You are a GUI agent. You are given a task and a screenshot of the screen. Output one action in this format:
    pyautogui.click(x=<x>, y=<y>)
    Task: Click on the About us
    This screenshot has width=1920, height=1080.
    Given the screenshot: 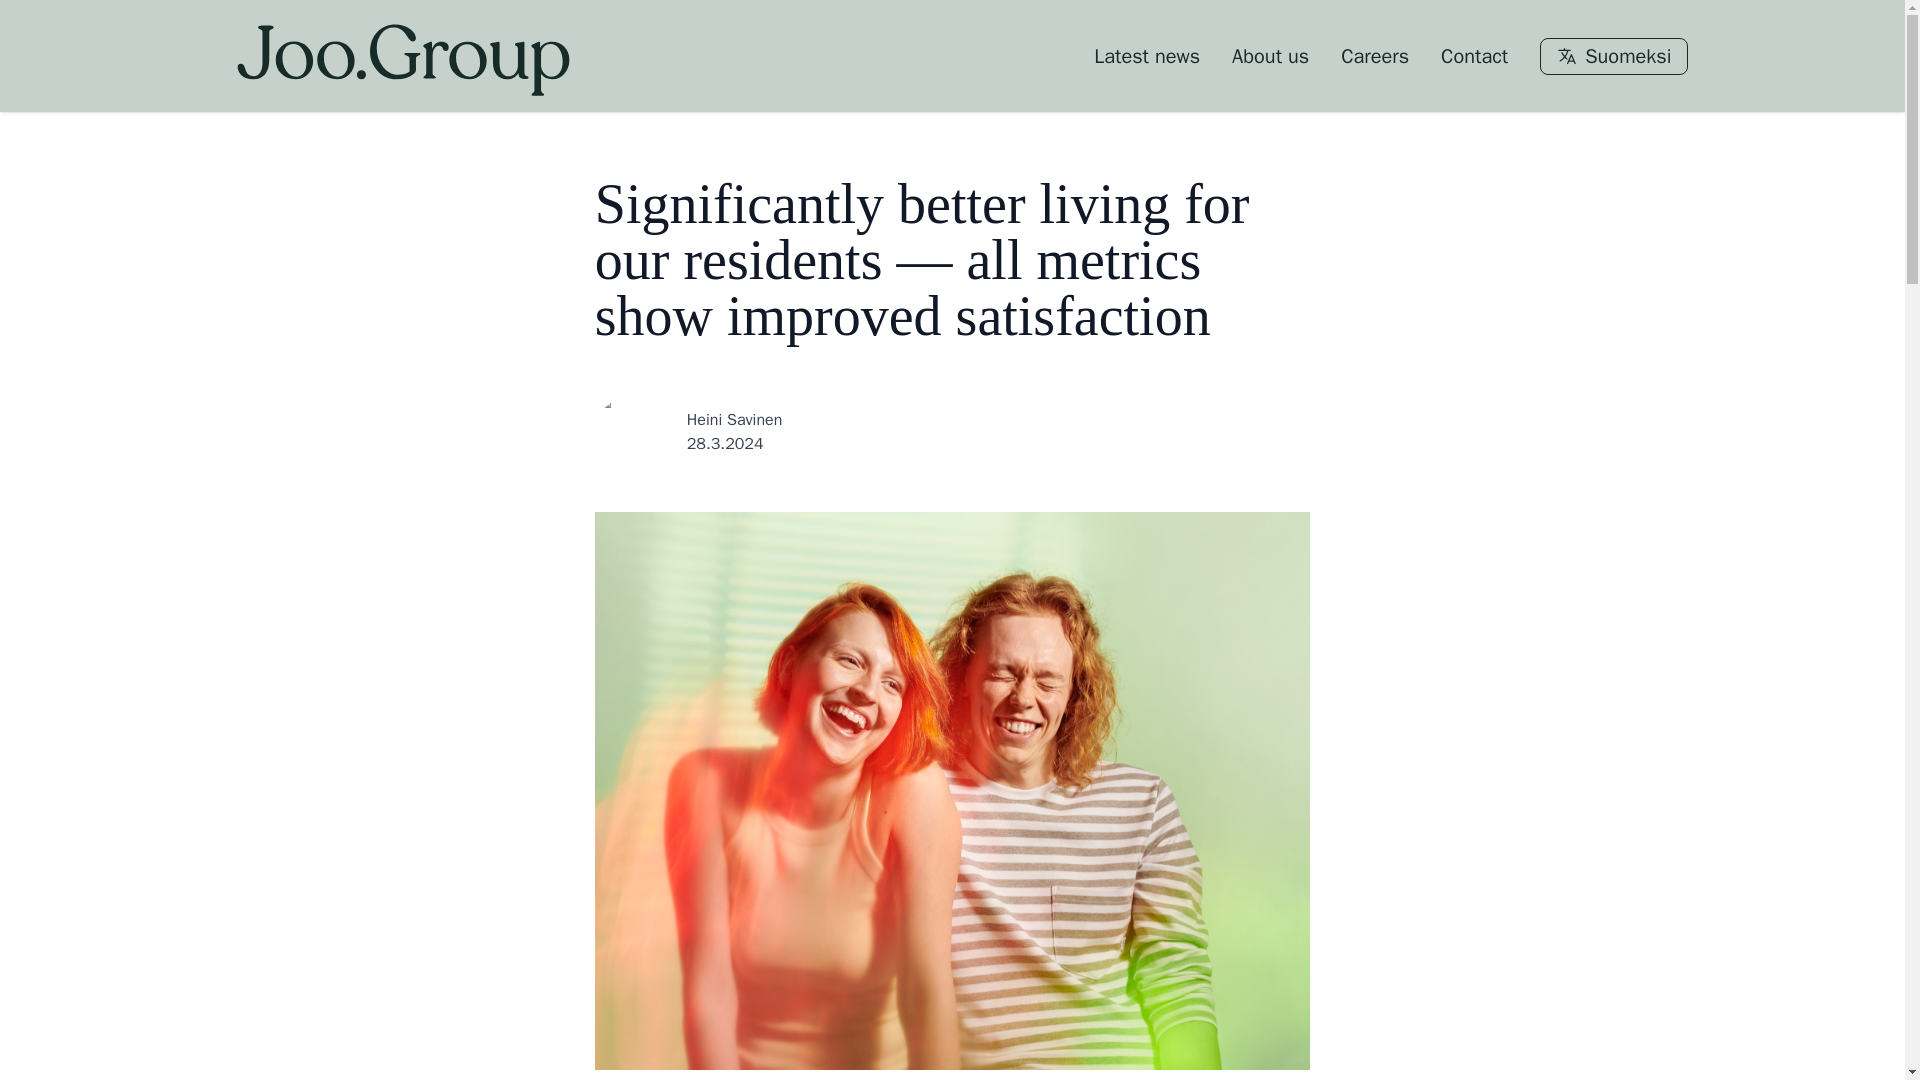 What is the action you would take?
    pyautogui.click(x=1270, y=56)
    